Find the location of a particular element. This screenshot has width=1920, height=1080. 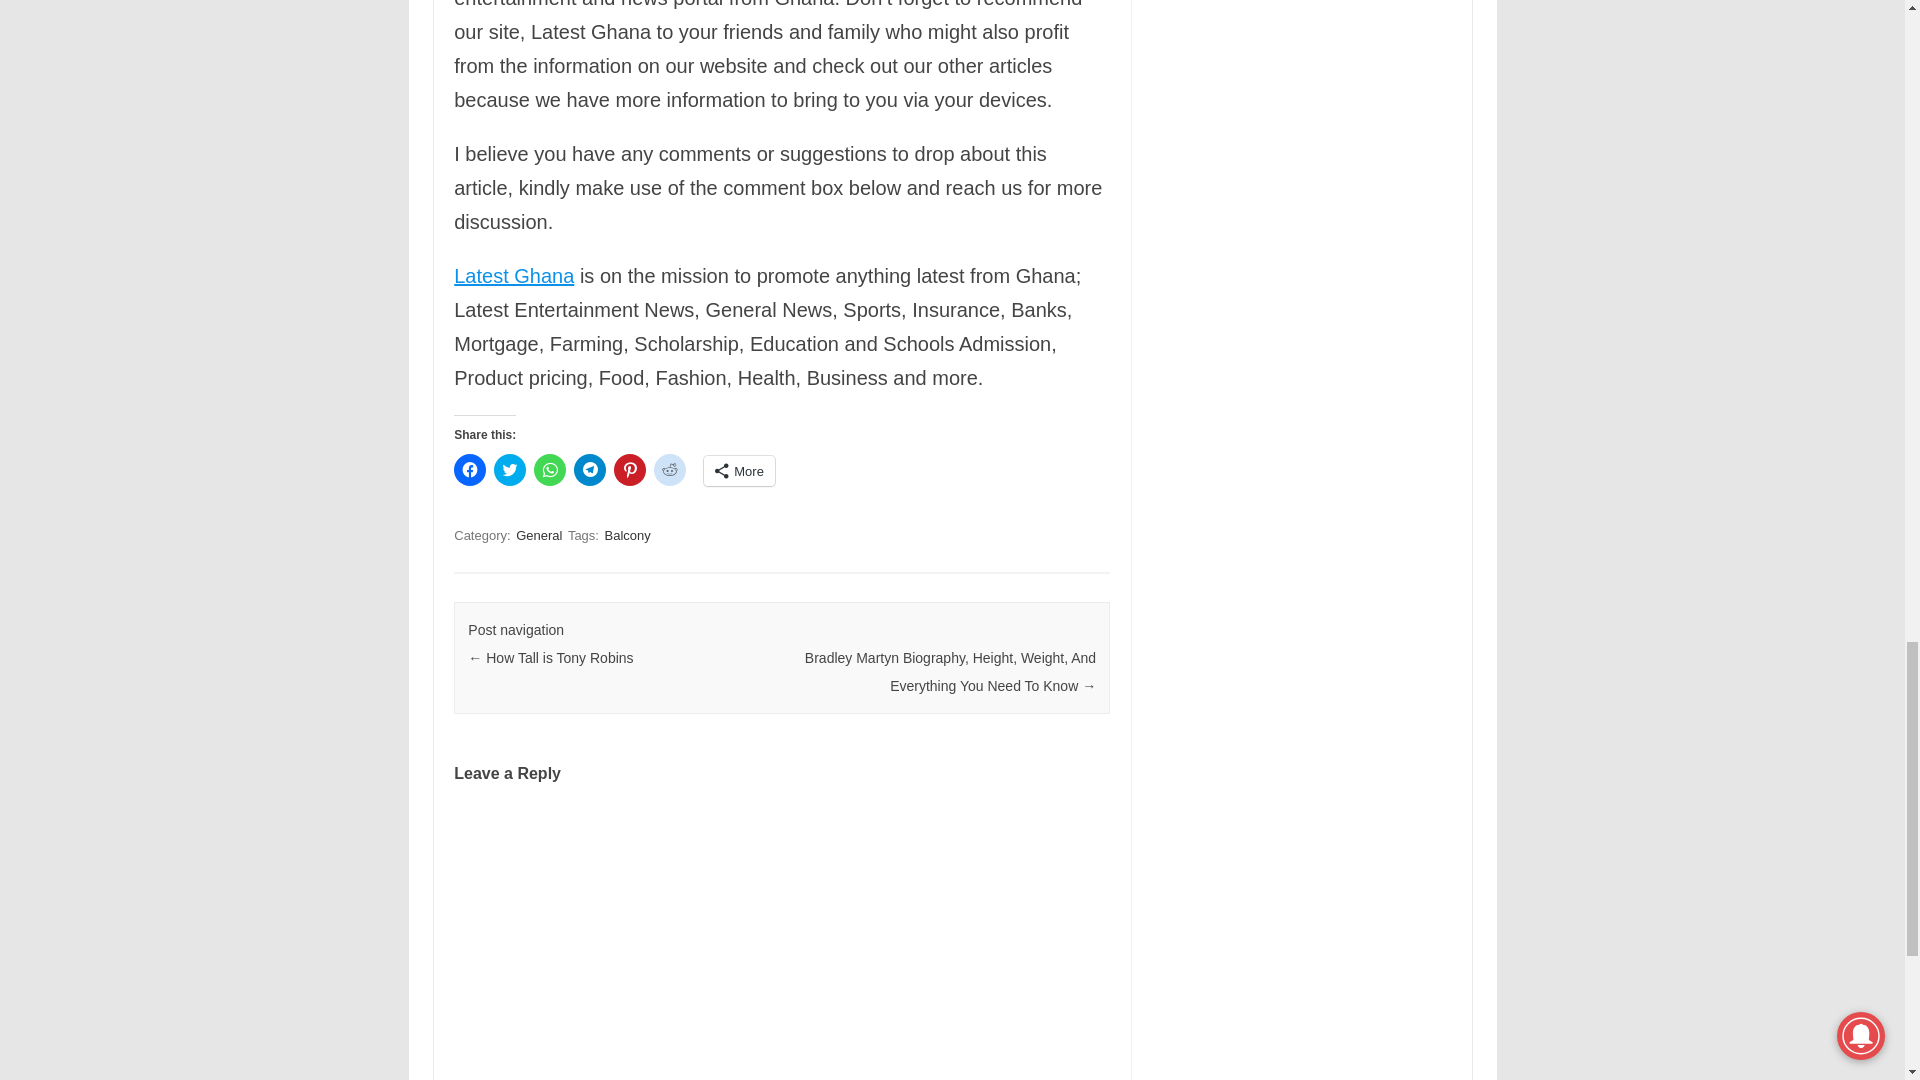

More is located at coordinates (740, 470).